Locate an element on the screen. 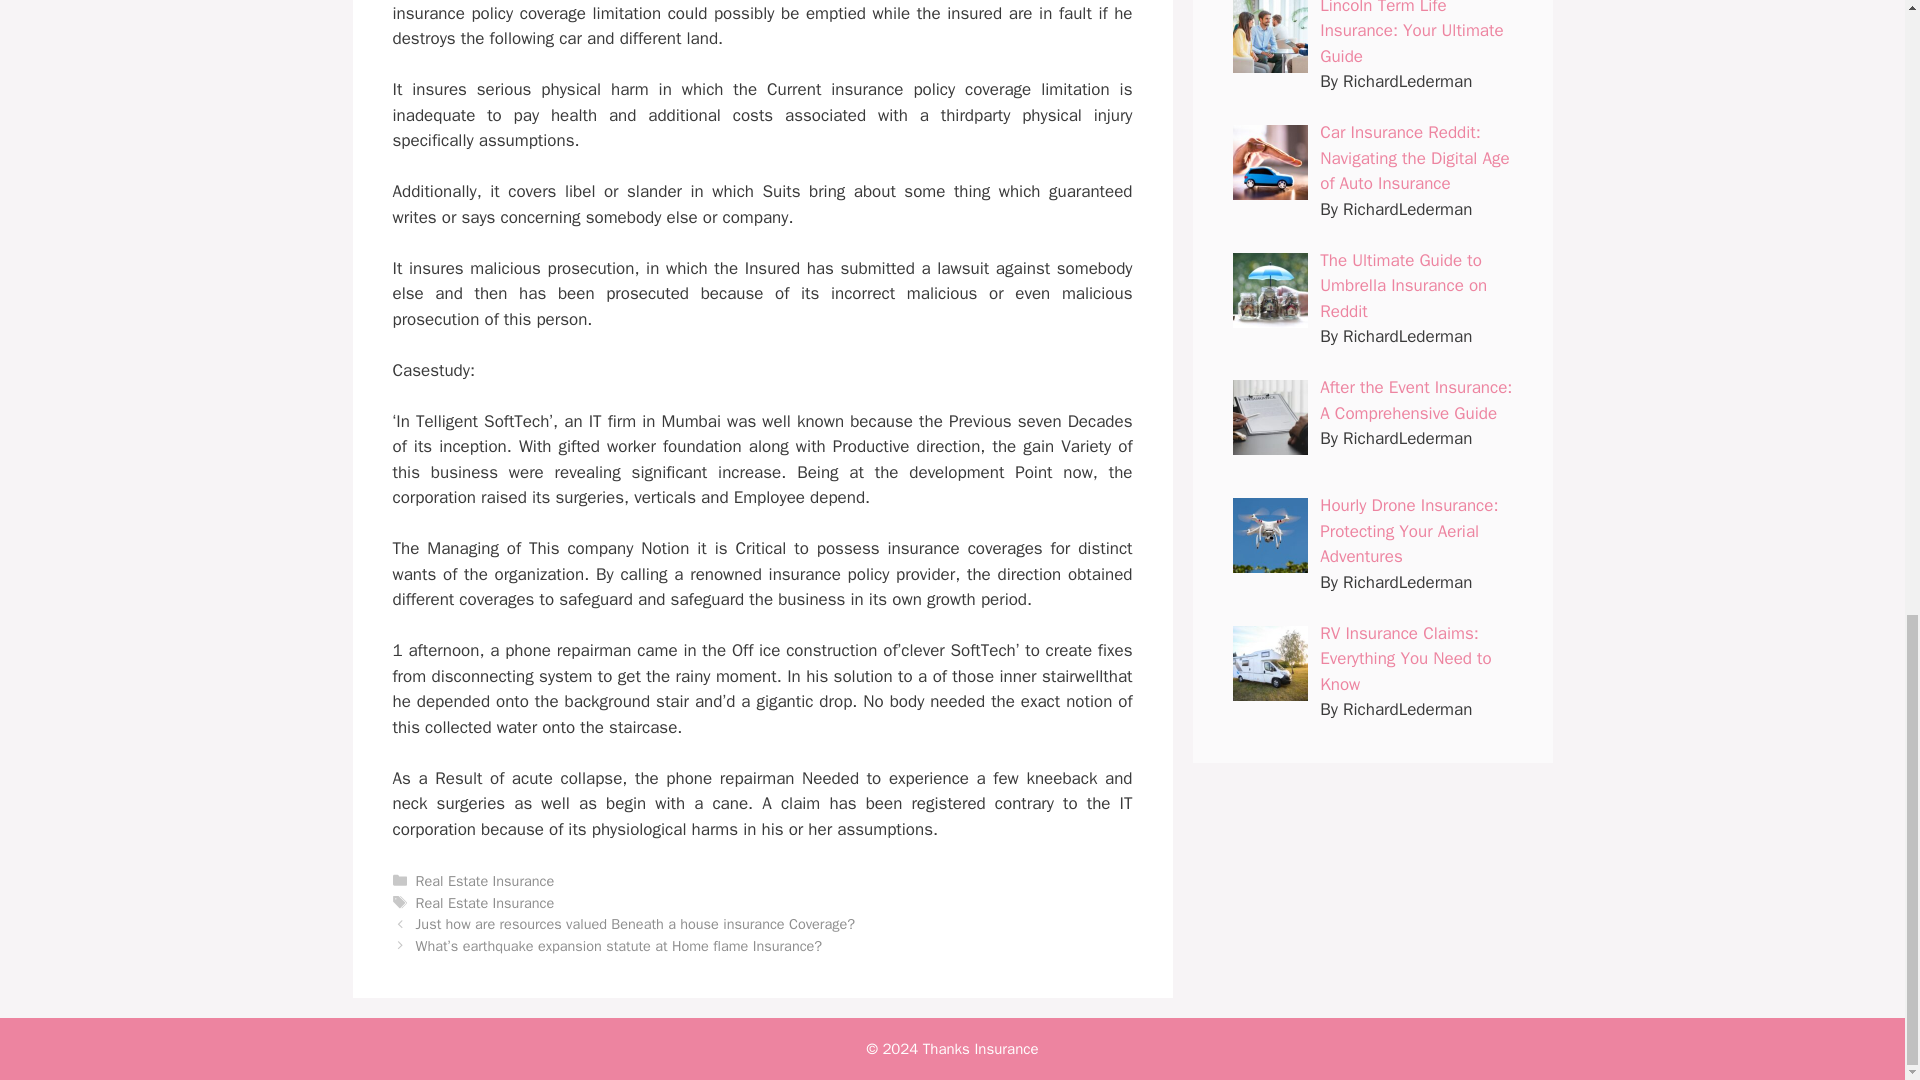  Real Estate Insurance is located at coordinates (485, 902).